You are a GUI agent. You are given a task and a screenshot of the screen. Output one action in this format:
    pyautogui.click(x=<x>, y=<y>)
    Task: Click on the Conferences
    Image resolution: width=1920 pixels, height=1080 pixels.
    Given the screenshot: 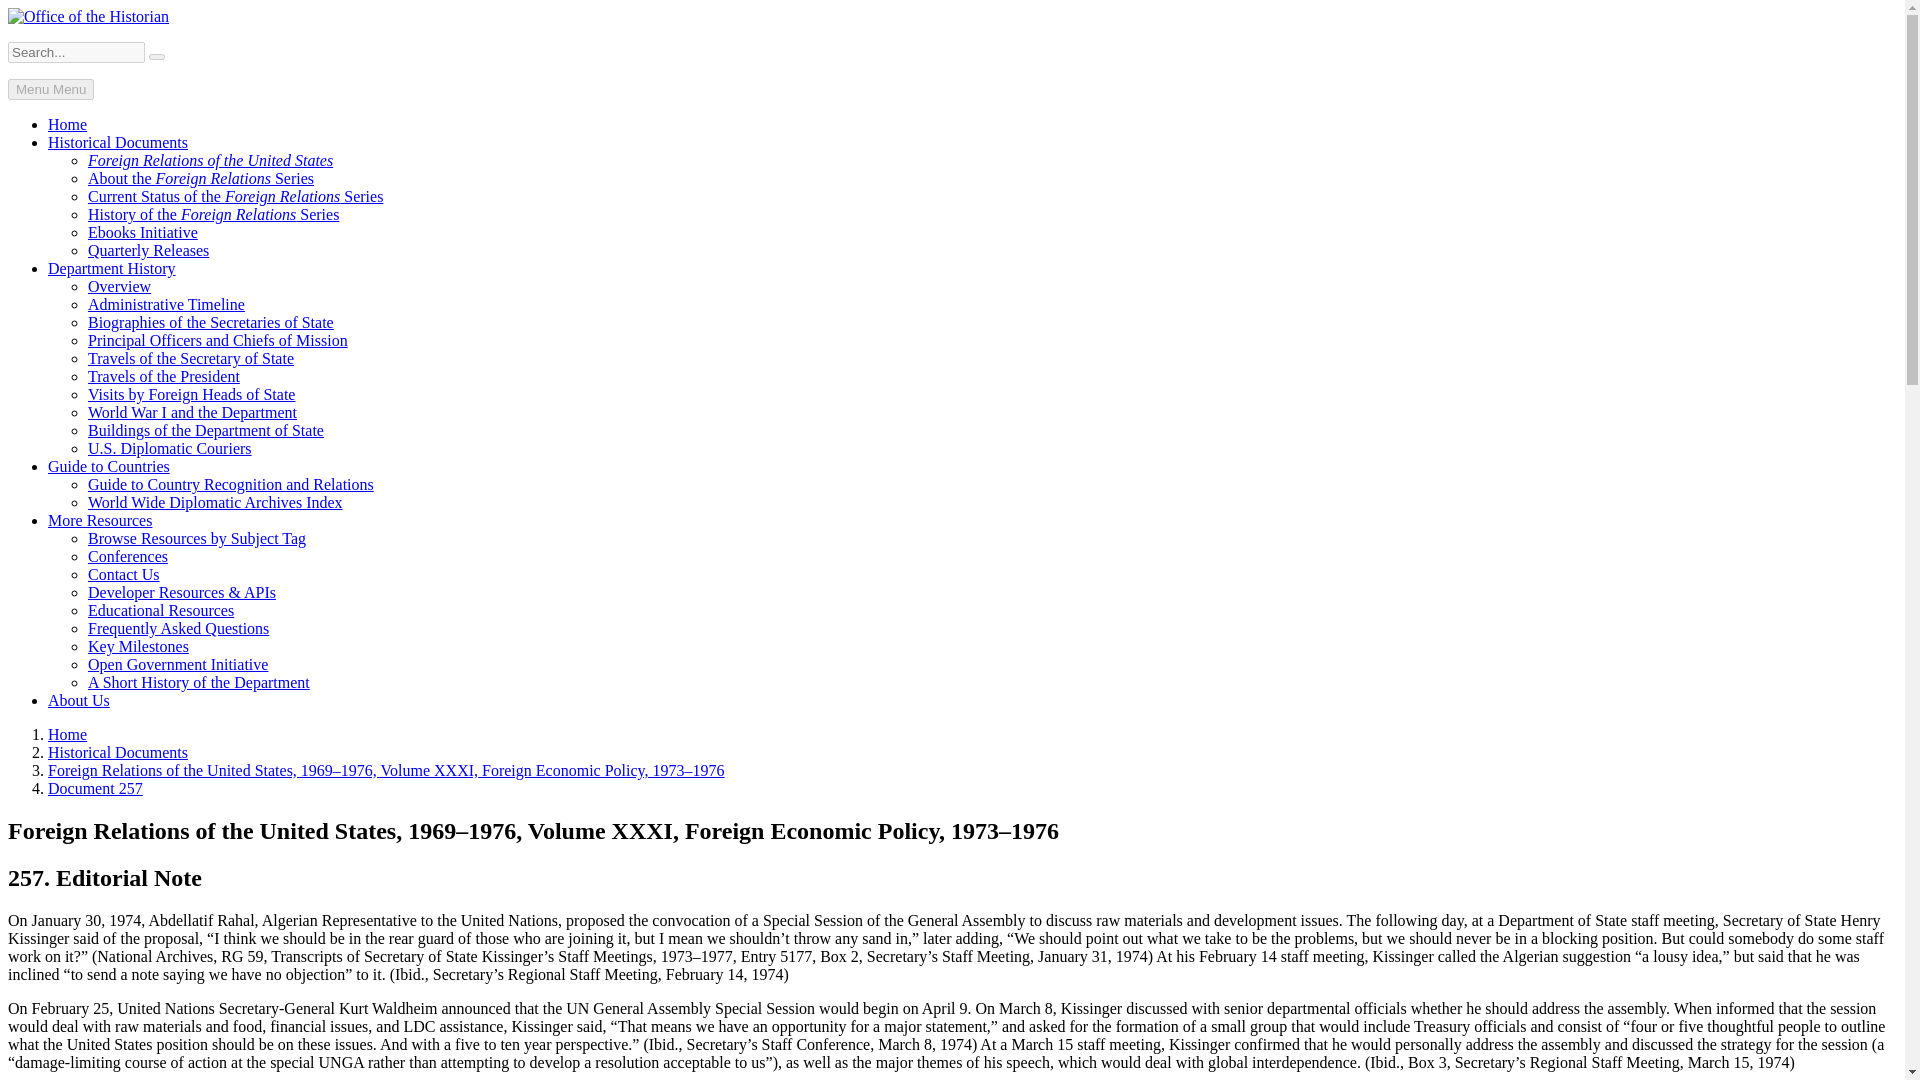 What is the action you would take?
    pyautogui.click(x=128, y=556)
    